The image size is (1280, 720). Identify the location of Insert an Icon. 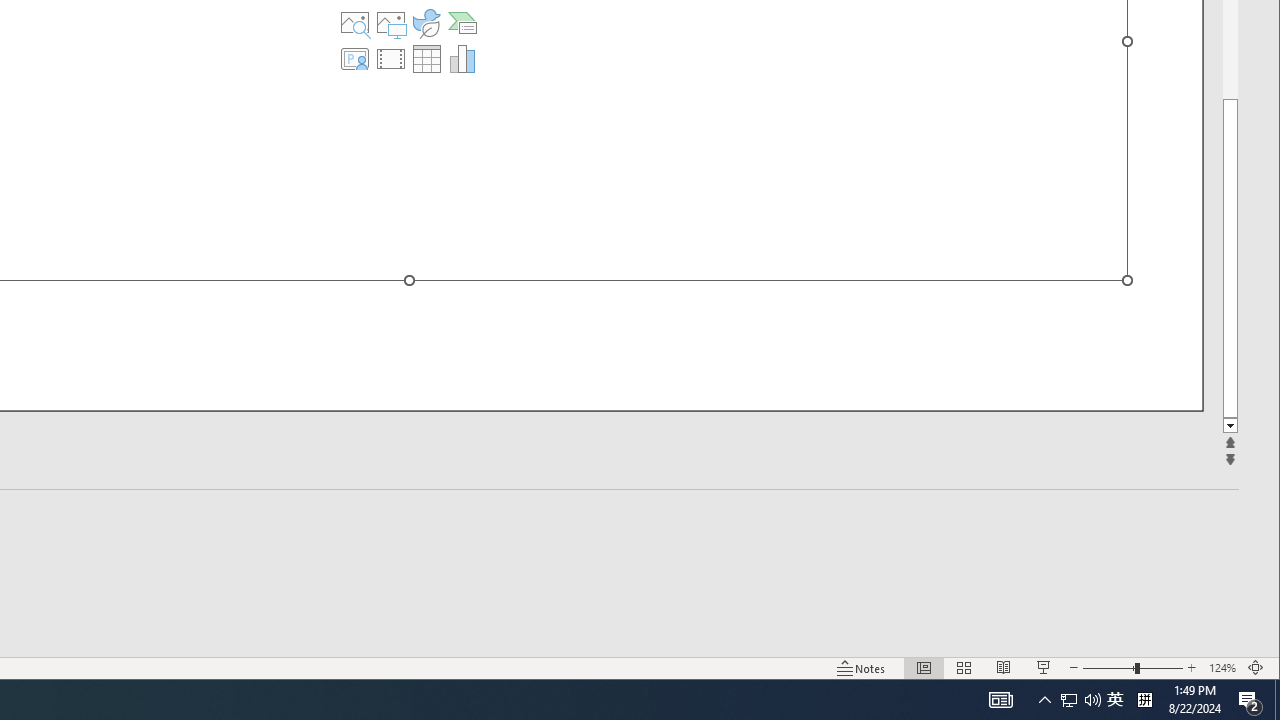
(1250, 700).